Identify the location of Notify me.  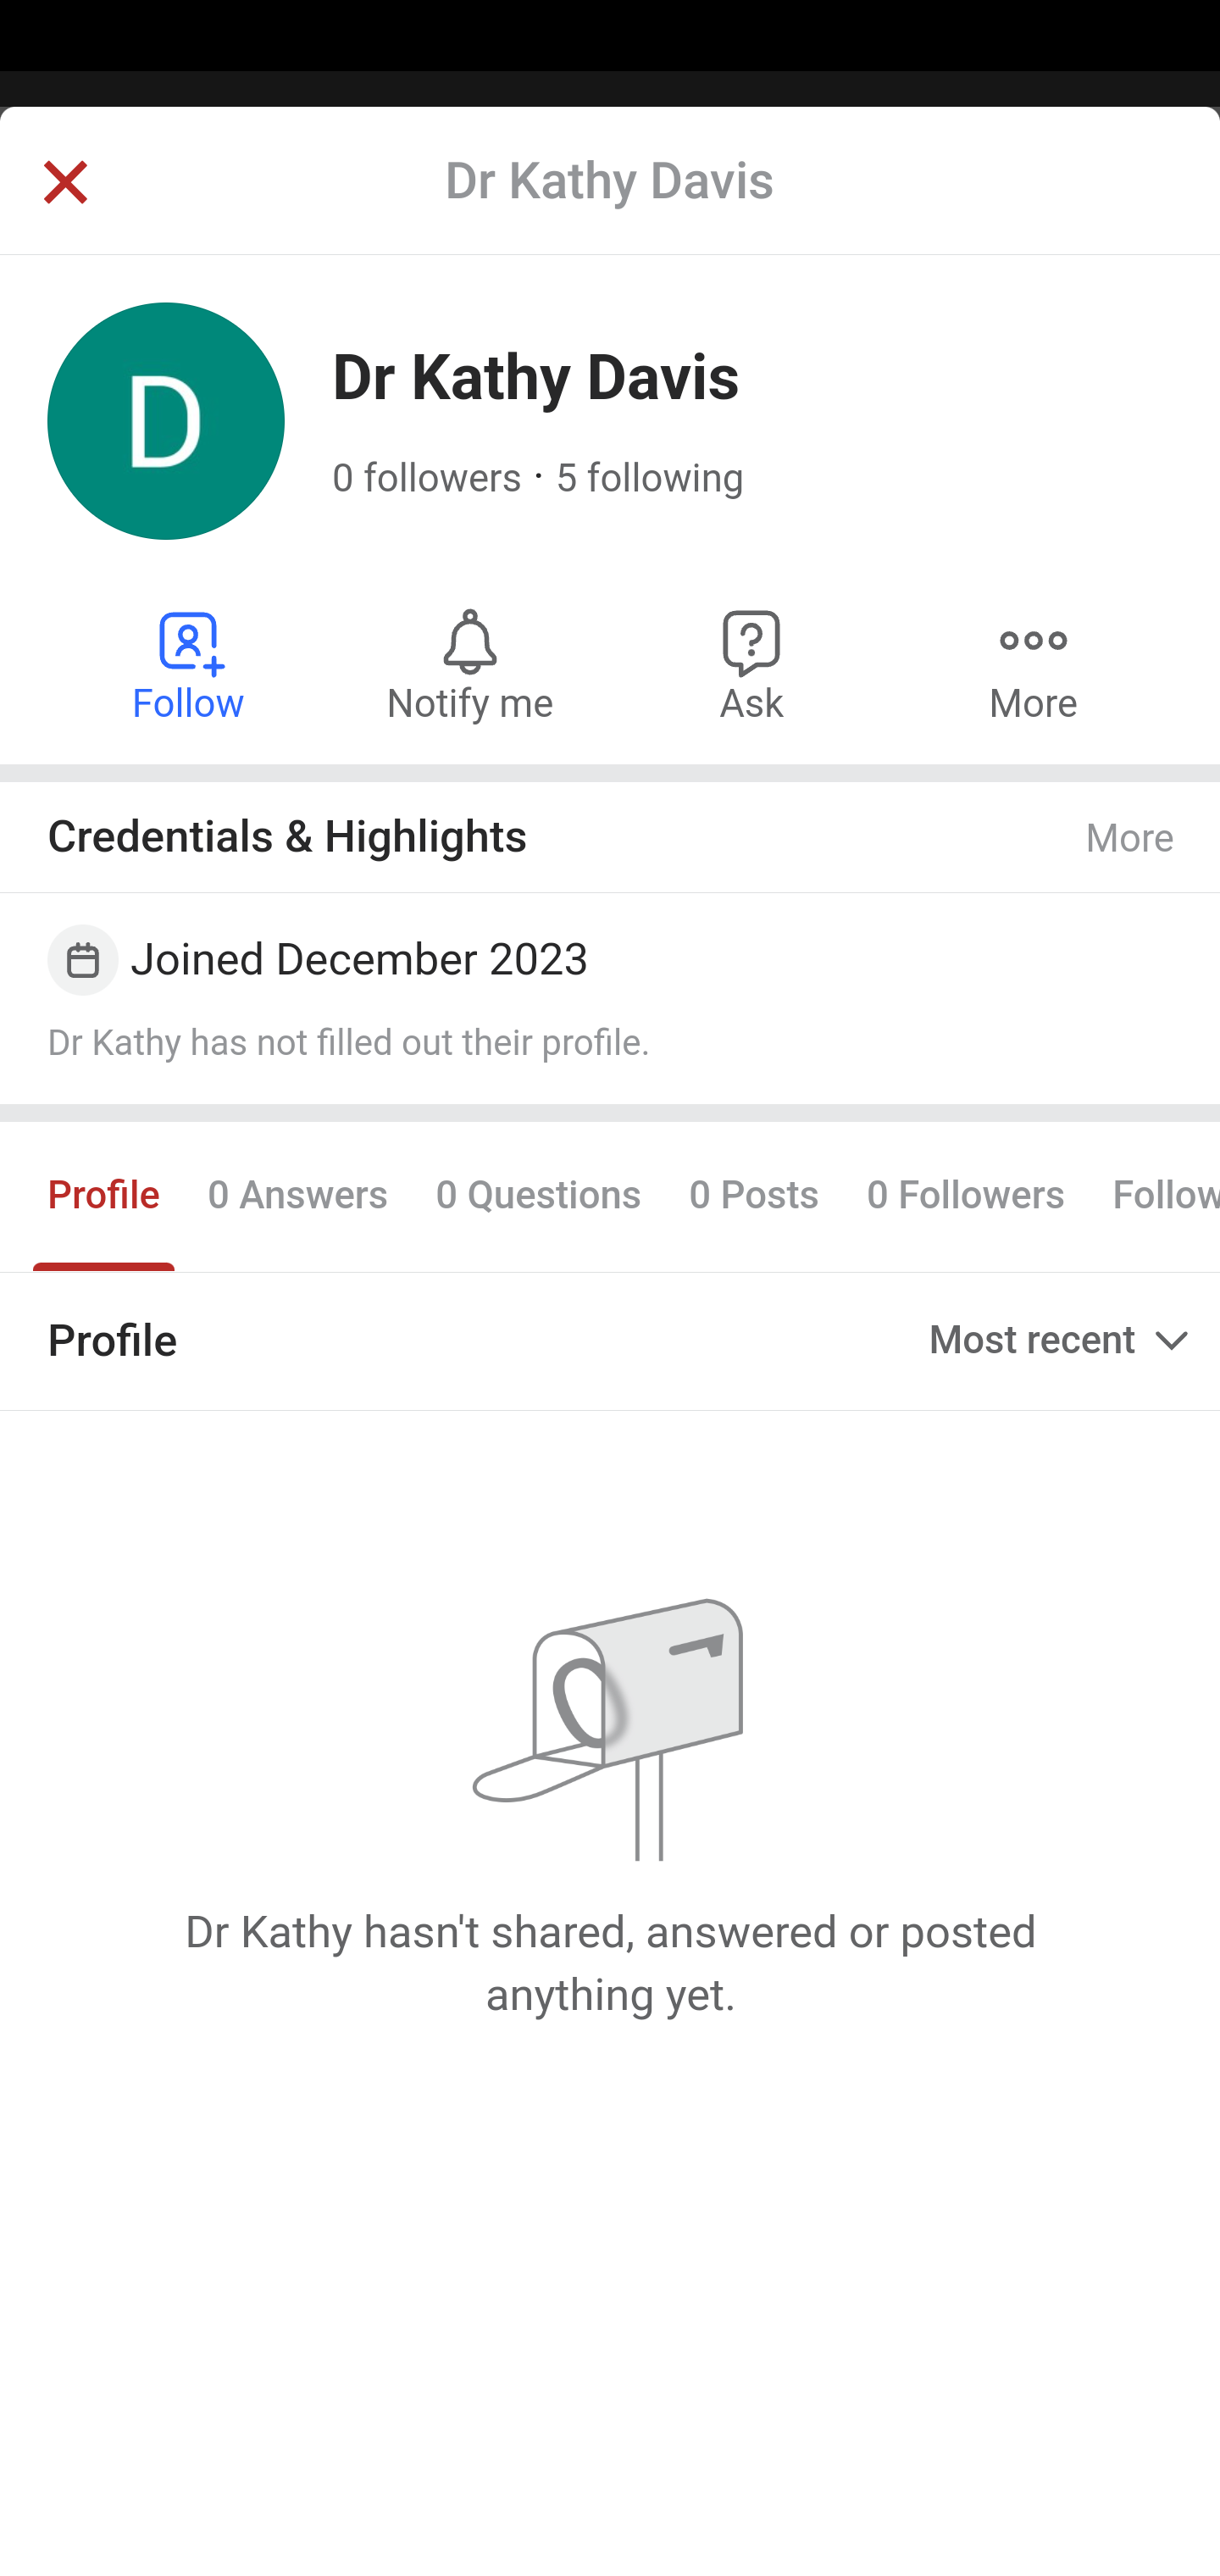
(469, 664).